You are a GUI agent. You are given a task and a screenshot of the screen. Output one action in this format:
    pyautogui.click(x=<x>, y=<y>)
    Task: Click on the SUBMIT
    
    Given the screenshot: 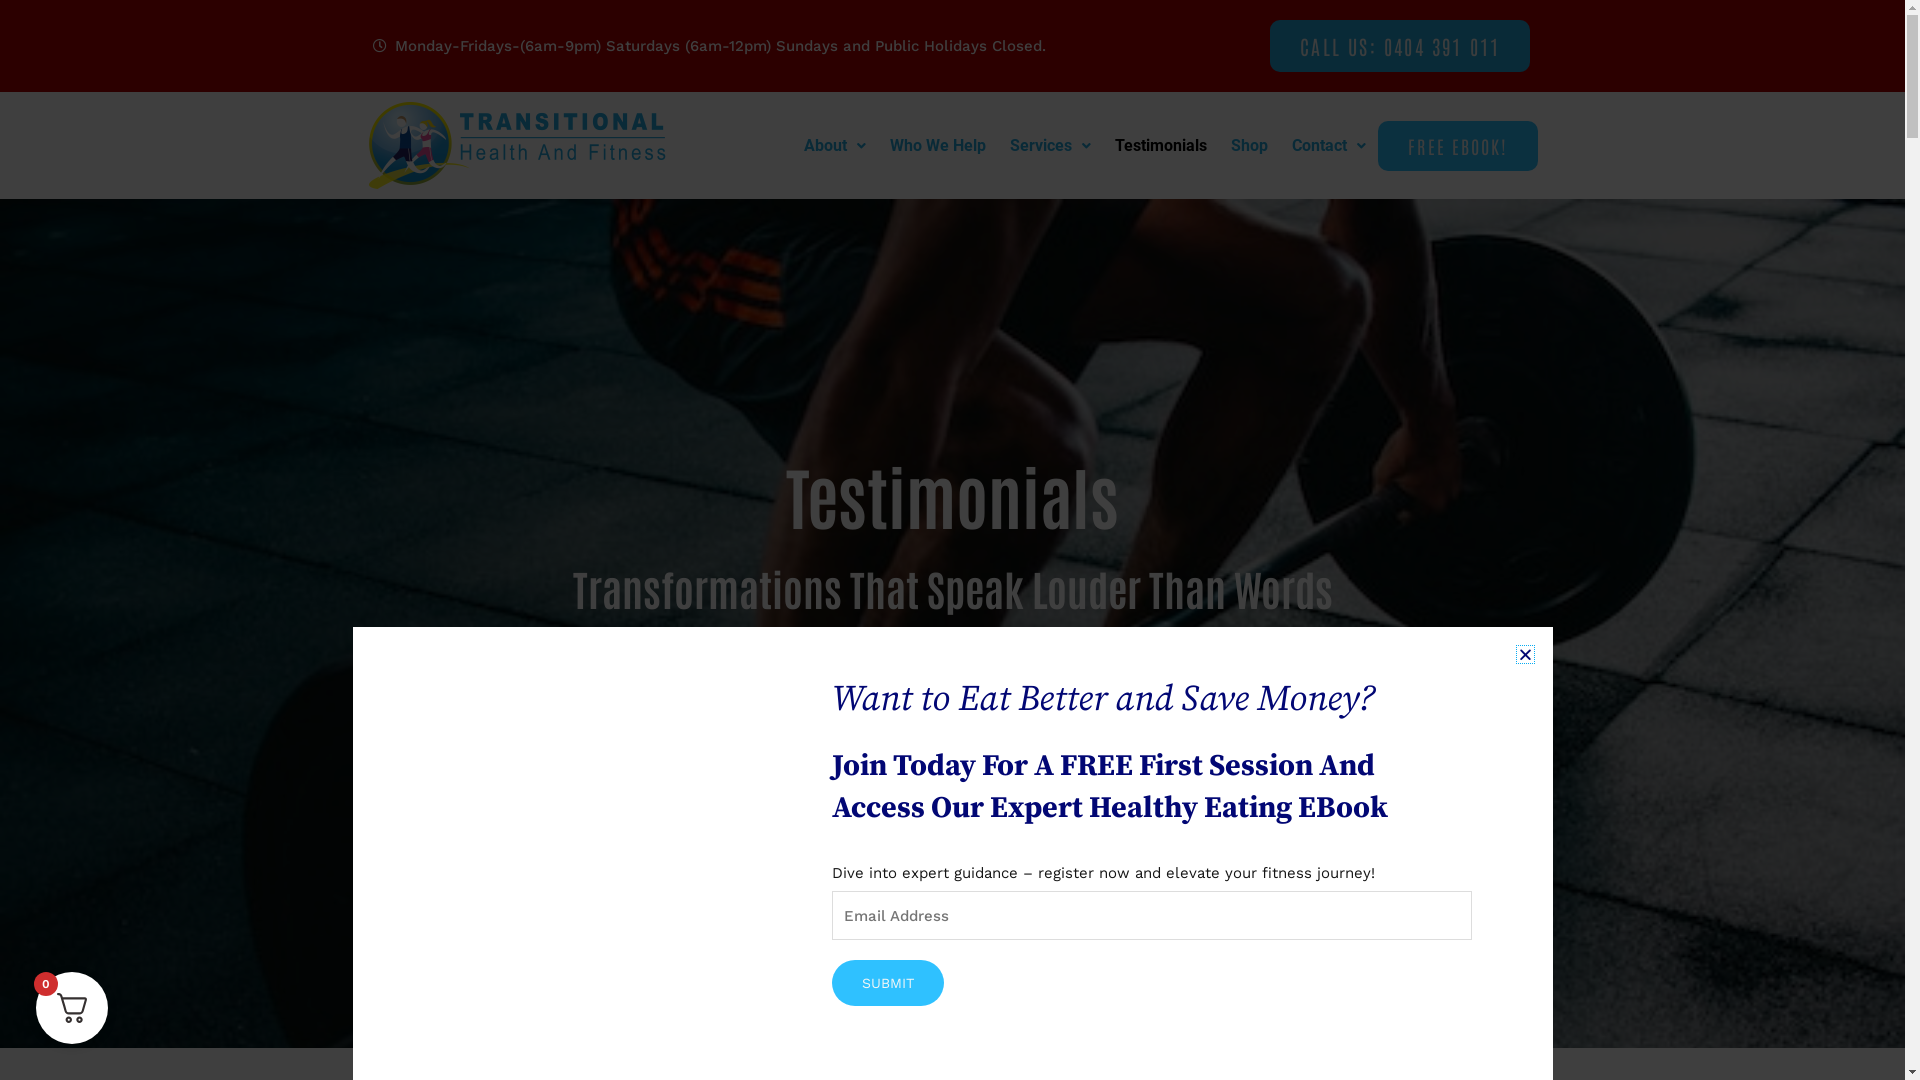 What is the action you would take?
    pyautogui.click(x=888, y=983)
    